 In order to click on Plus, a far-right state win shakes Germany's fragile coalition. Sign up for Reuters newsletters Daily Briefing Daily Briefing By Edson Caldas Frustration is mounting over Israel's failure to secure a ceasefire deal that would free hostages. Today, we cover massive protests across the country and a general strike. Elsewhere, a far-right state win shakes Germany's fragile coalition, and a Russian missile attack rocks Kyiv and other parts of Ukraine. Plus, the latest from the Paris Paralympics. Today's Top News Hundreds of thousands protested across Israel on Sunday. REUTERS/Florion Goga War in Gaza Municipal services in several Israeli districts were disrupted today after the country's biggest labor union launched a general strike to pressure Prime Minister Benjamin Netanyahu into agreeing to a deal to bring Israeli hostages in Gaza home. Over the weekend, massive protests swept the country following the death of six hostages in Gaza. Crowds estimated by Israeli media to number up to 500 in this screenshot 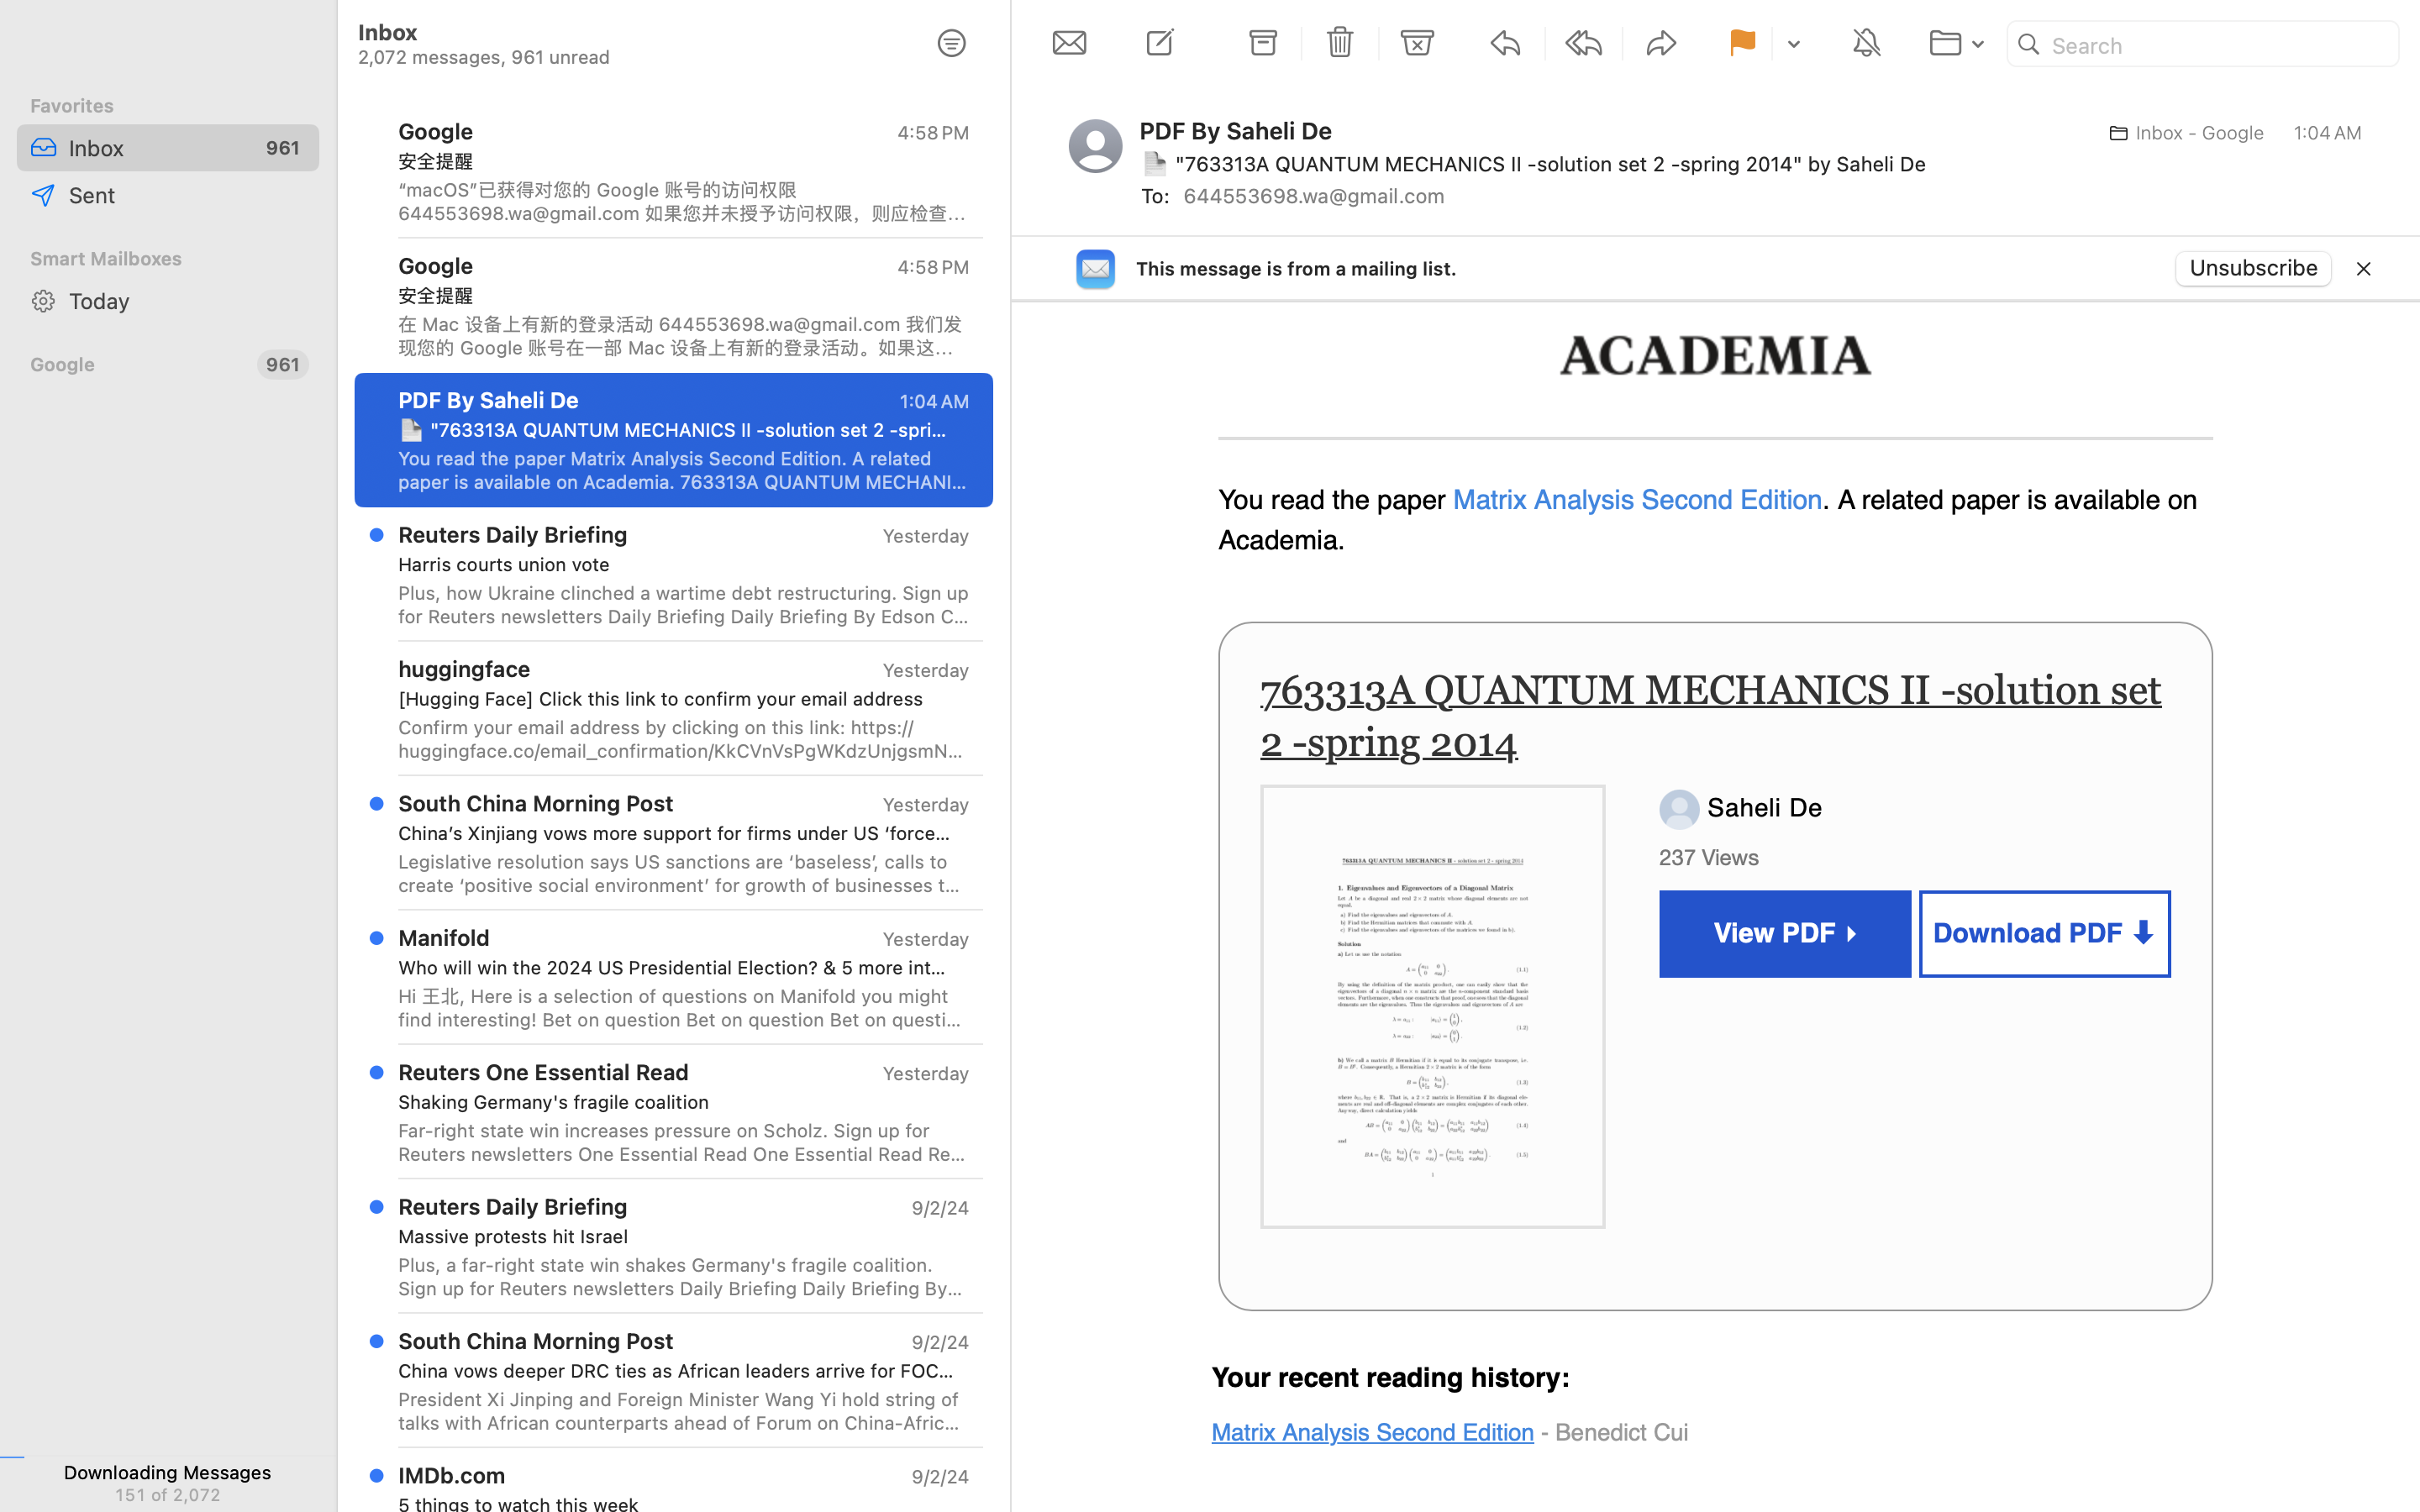, I will do `click(684, 1277)`.